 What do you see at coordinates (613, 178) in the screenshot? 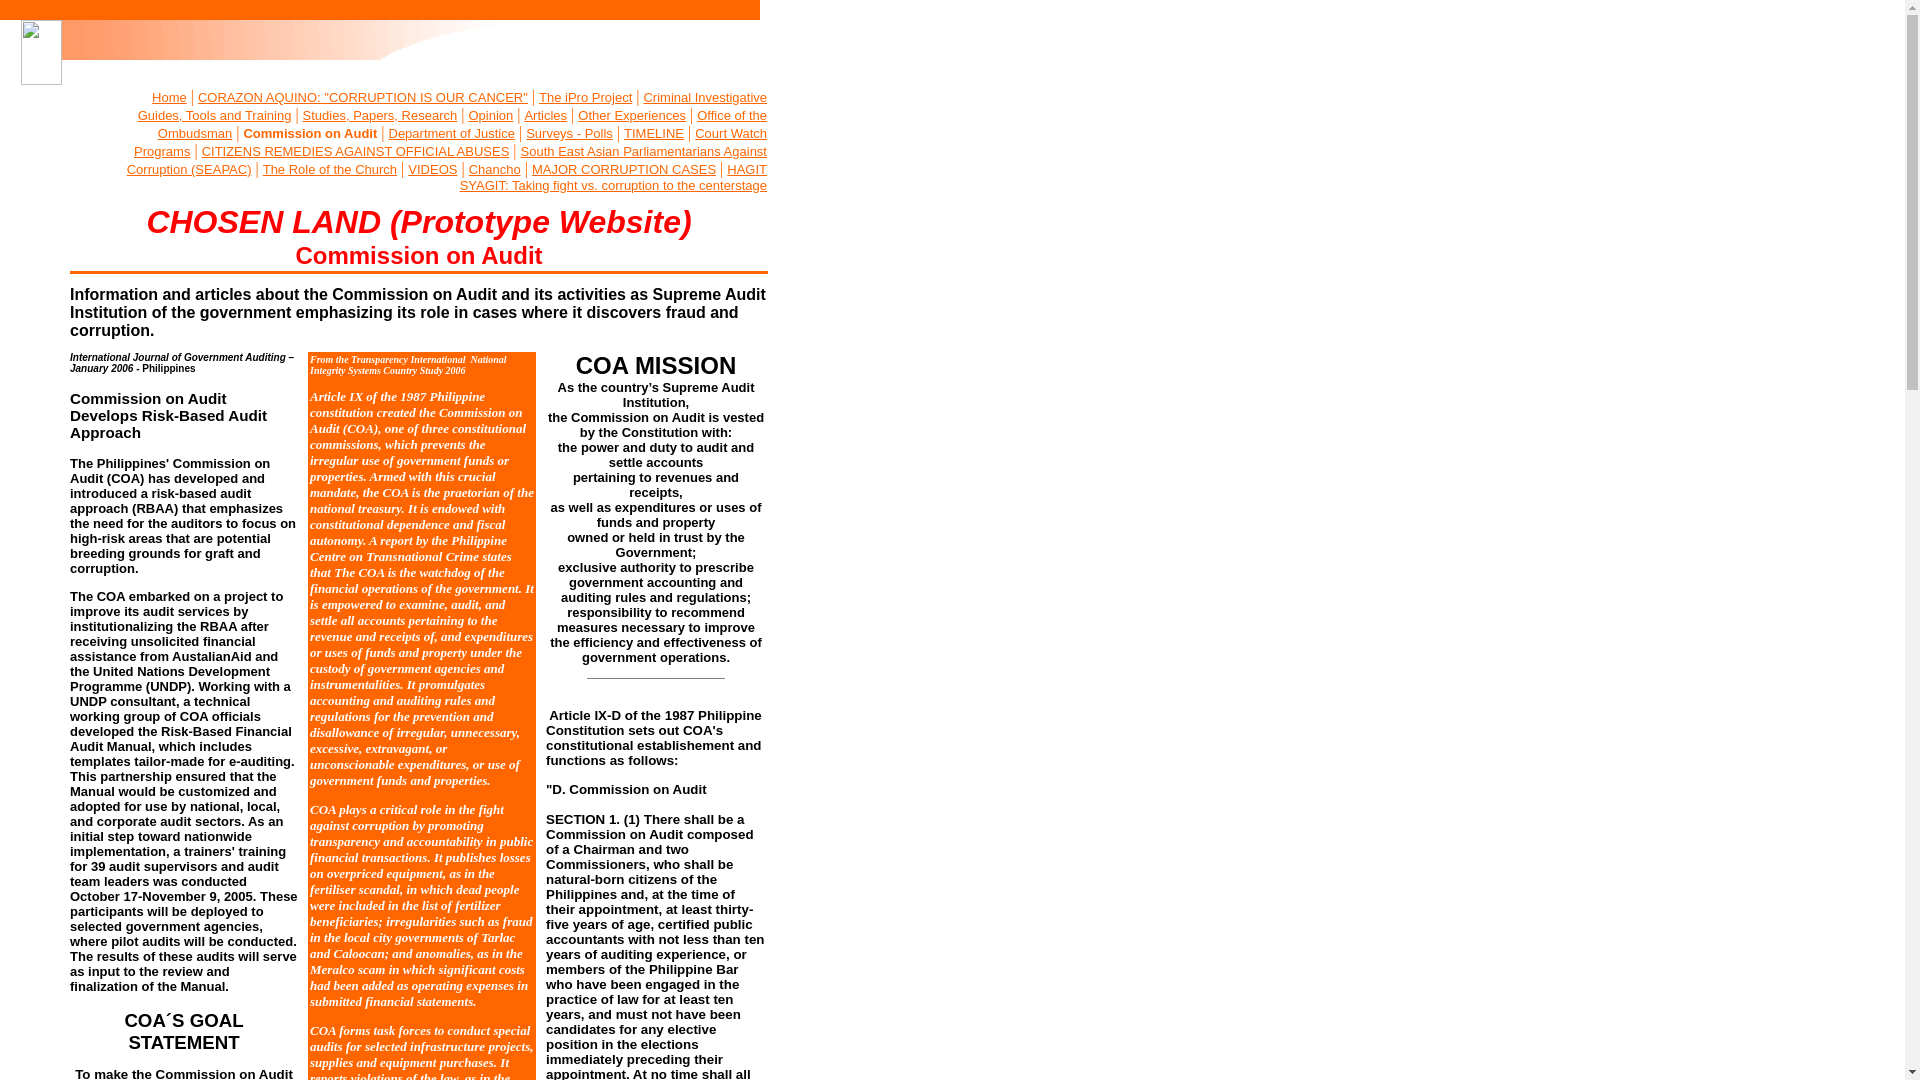
I see `HAGIT SYAGIT: Taking fight vs. corruption to the centerstage` at bounding box center [613, 178].